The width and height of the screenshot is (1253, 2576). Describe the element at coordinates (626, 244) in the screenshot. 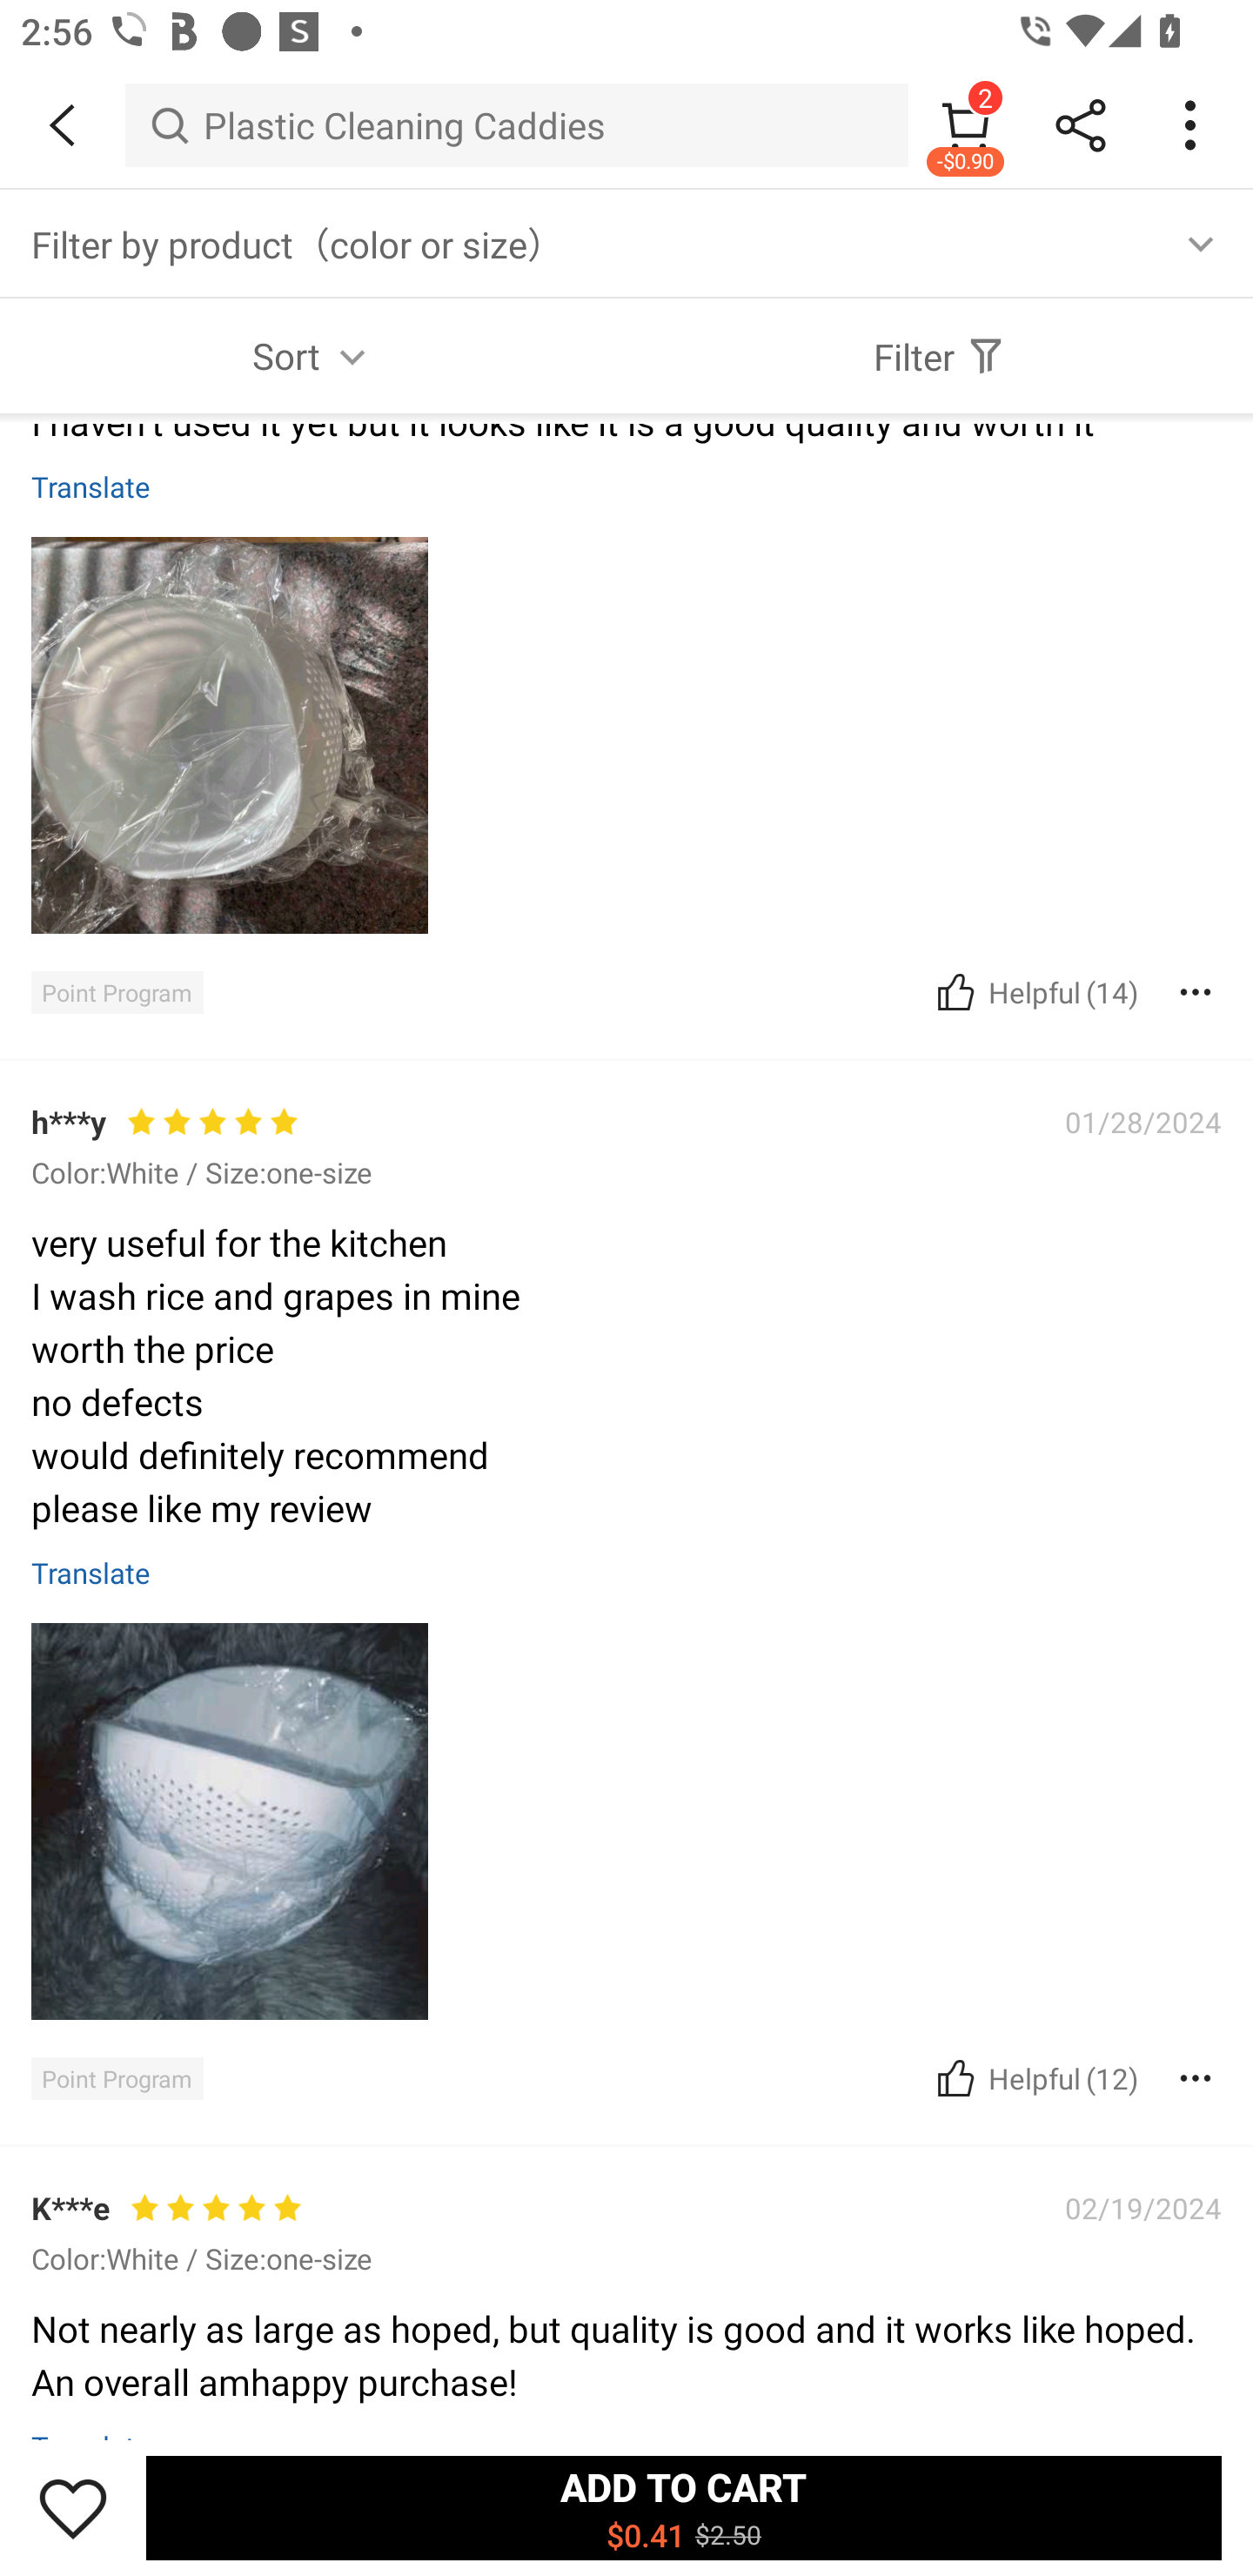

I see `Filter by product（color or size）` at that location.